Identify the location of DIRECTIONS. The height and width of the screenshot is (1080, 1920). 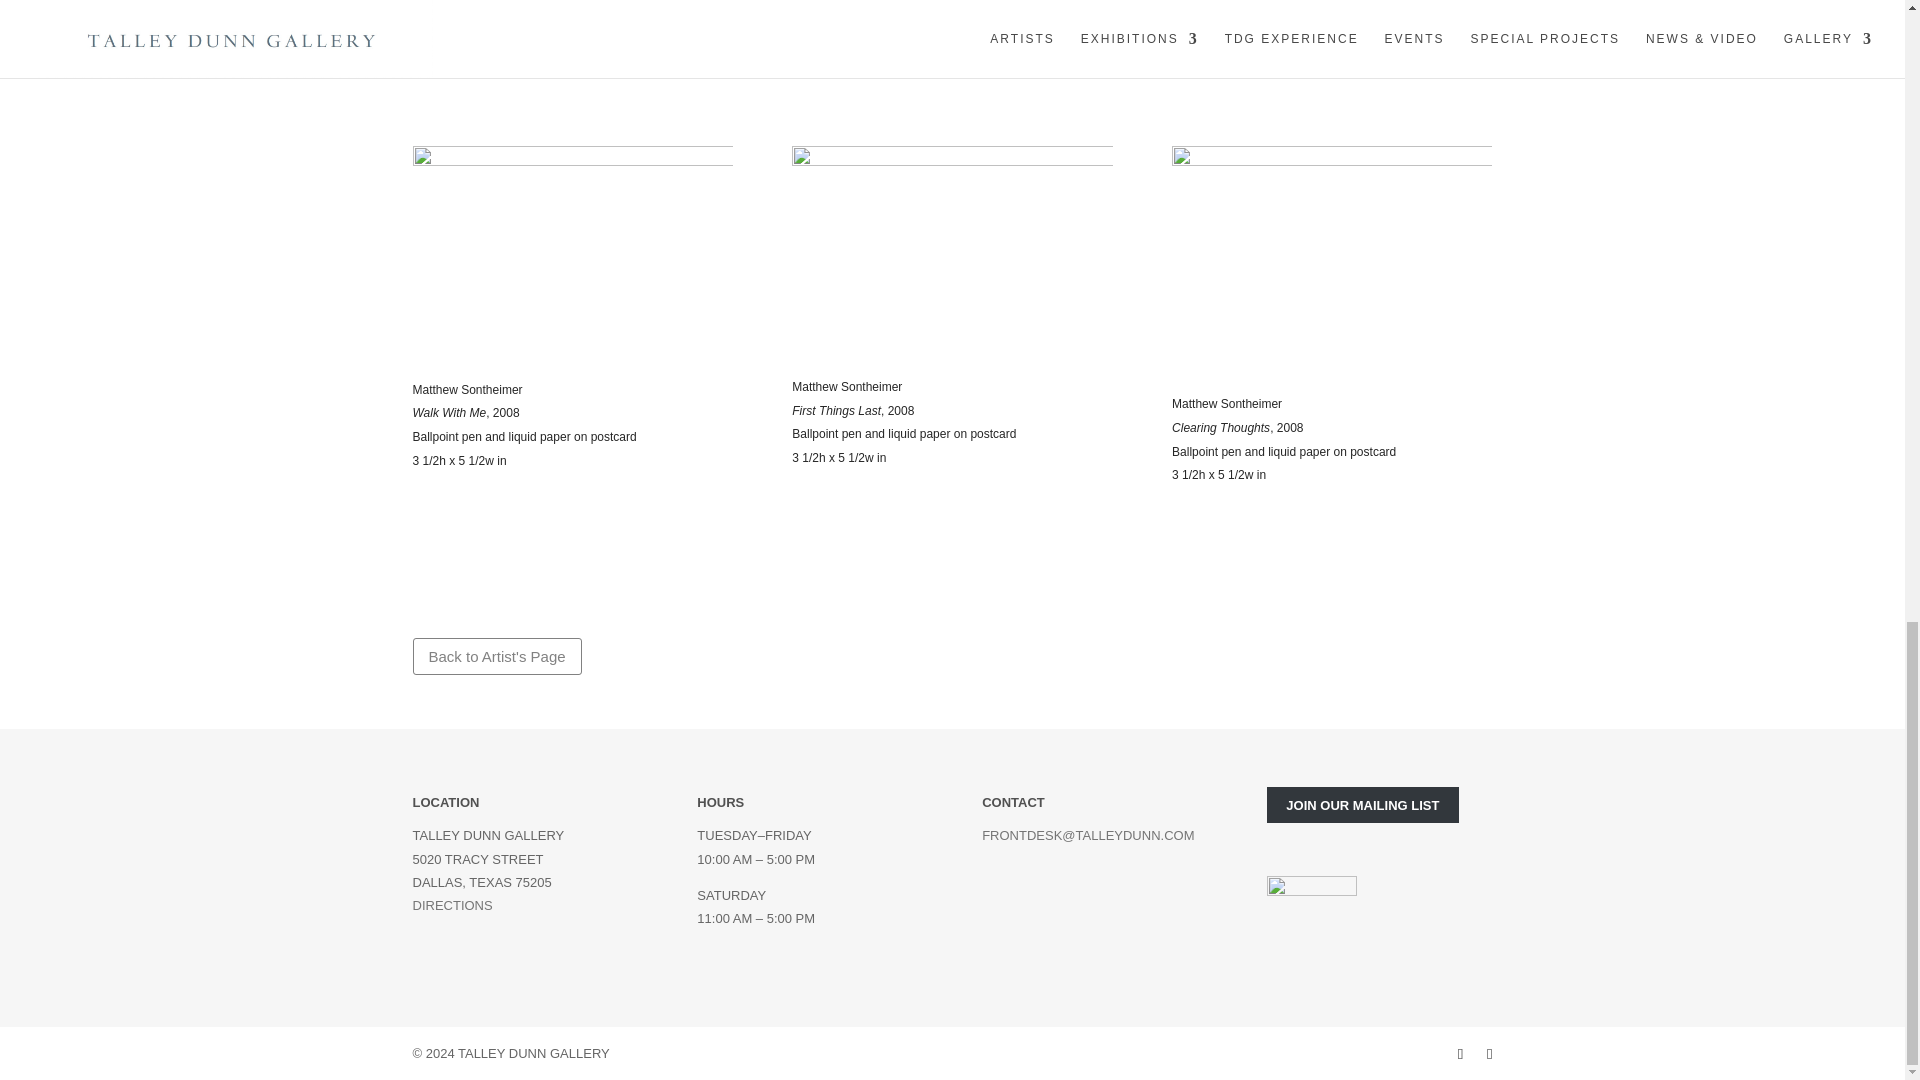
(452, 904).